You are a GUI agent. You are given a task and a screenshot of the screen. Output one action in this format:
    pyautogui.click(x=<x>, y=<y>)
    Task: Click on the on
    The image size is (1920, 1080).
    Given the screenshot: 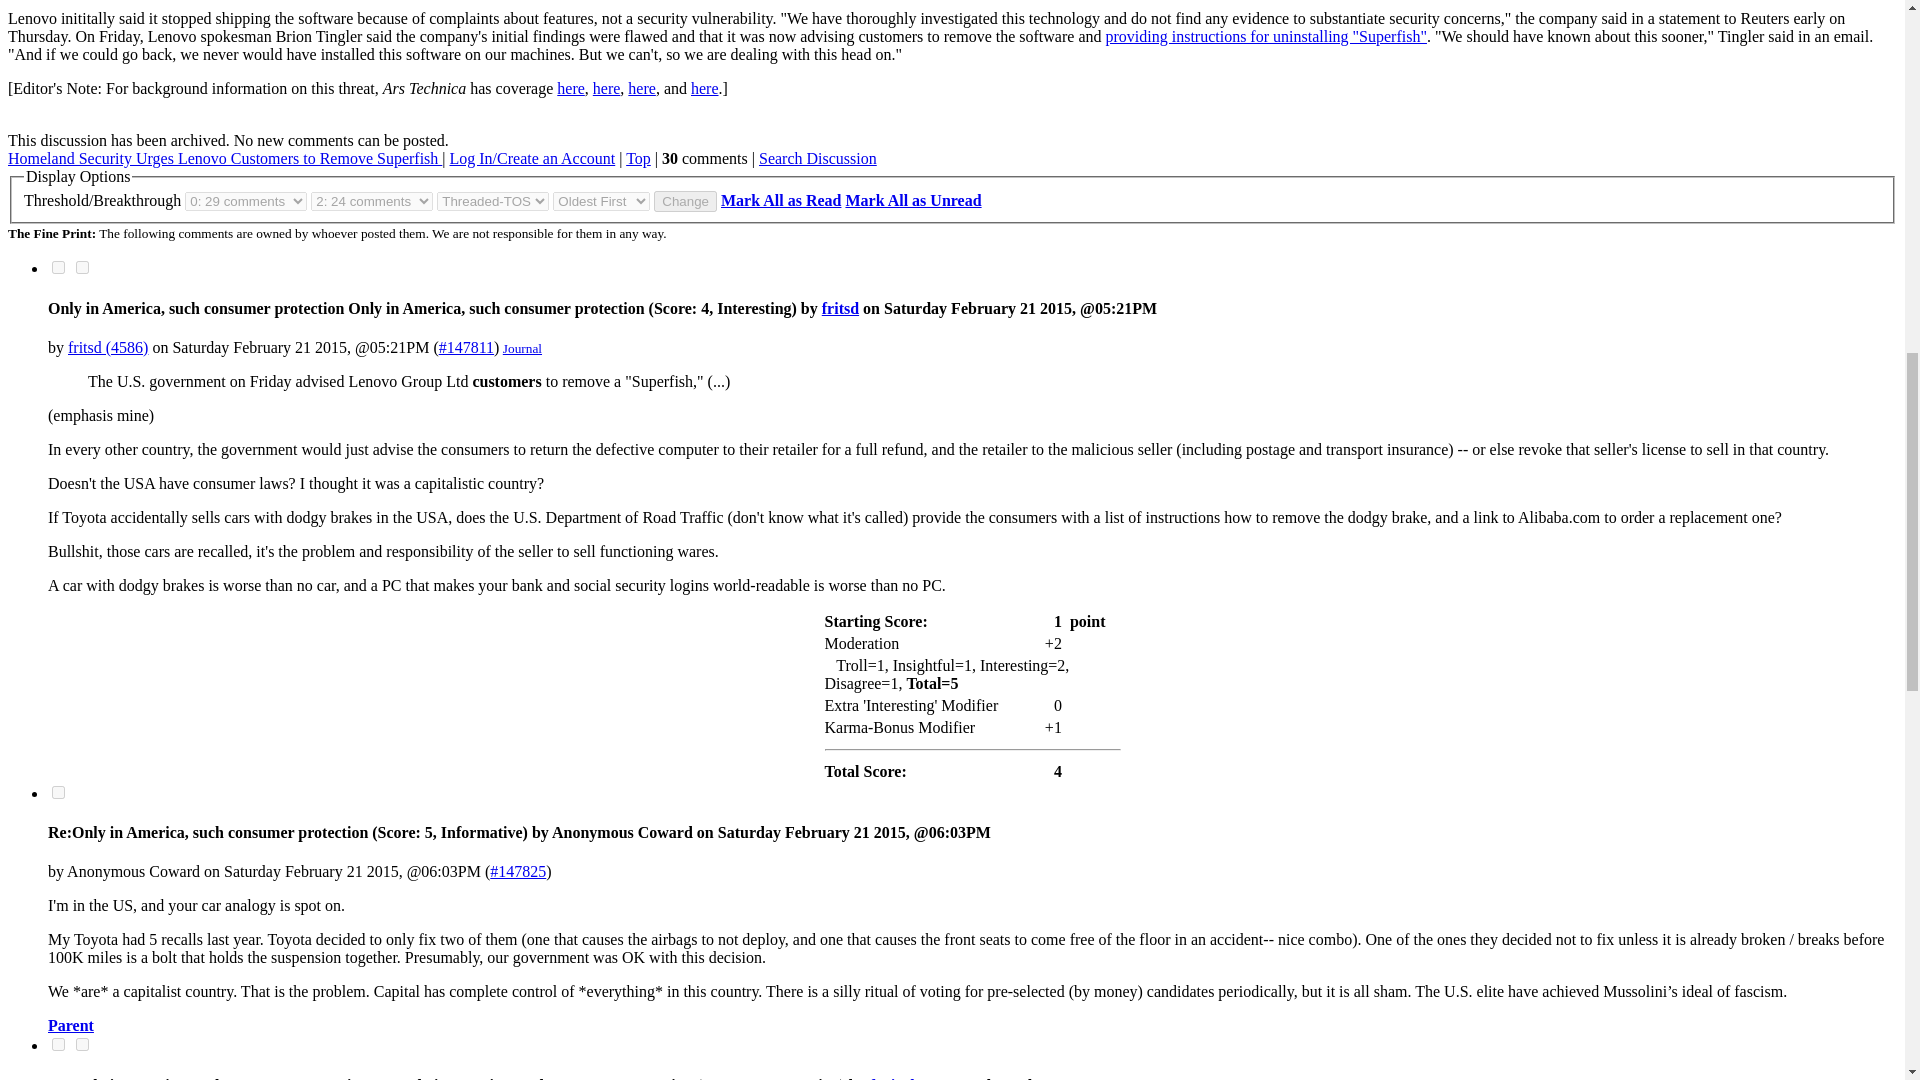 What is the action you would take?
    pyautogui.click(x=58, y=268)
    